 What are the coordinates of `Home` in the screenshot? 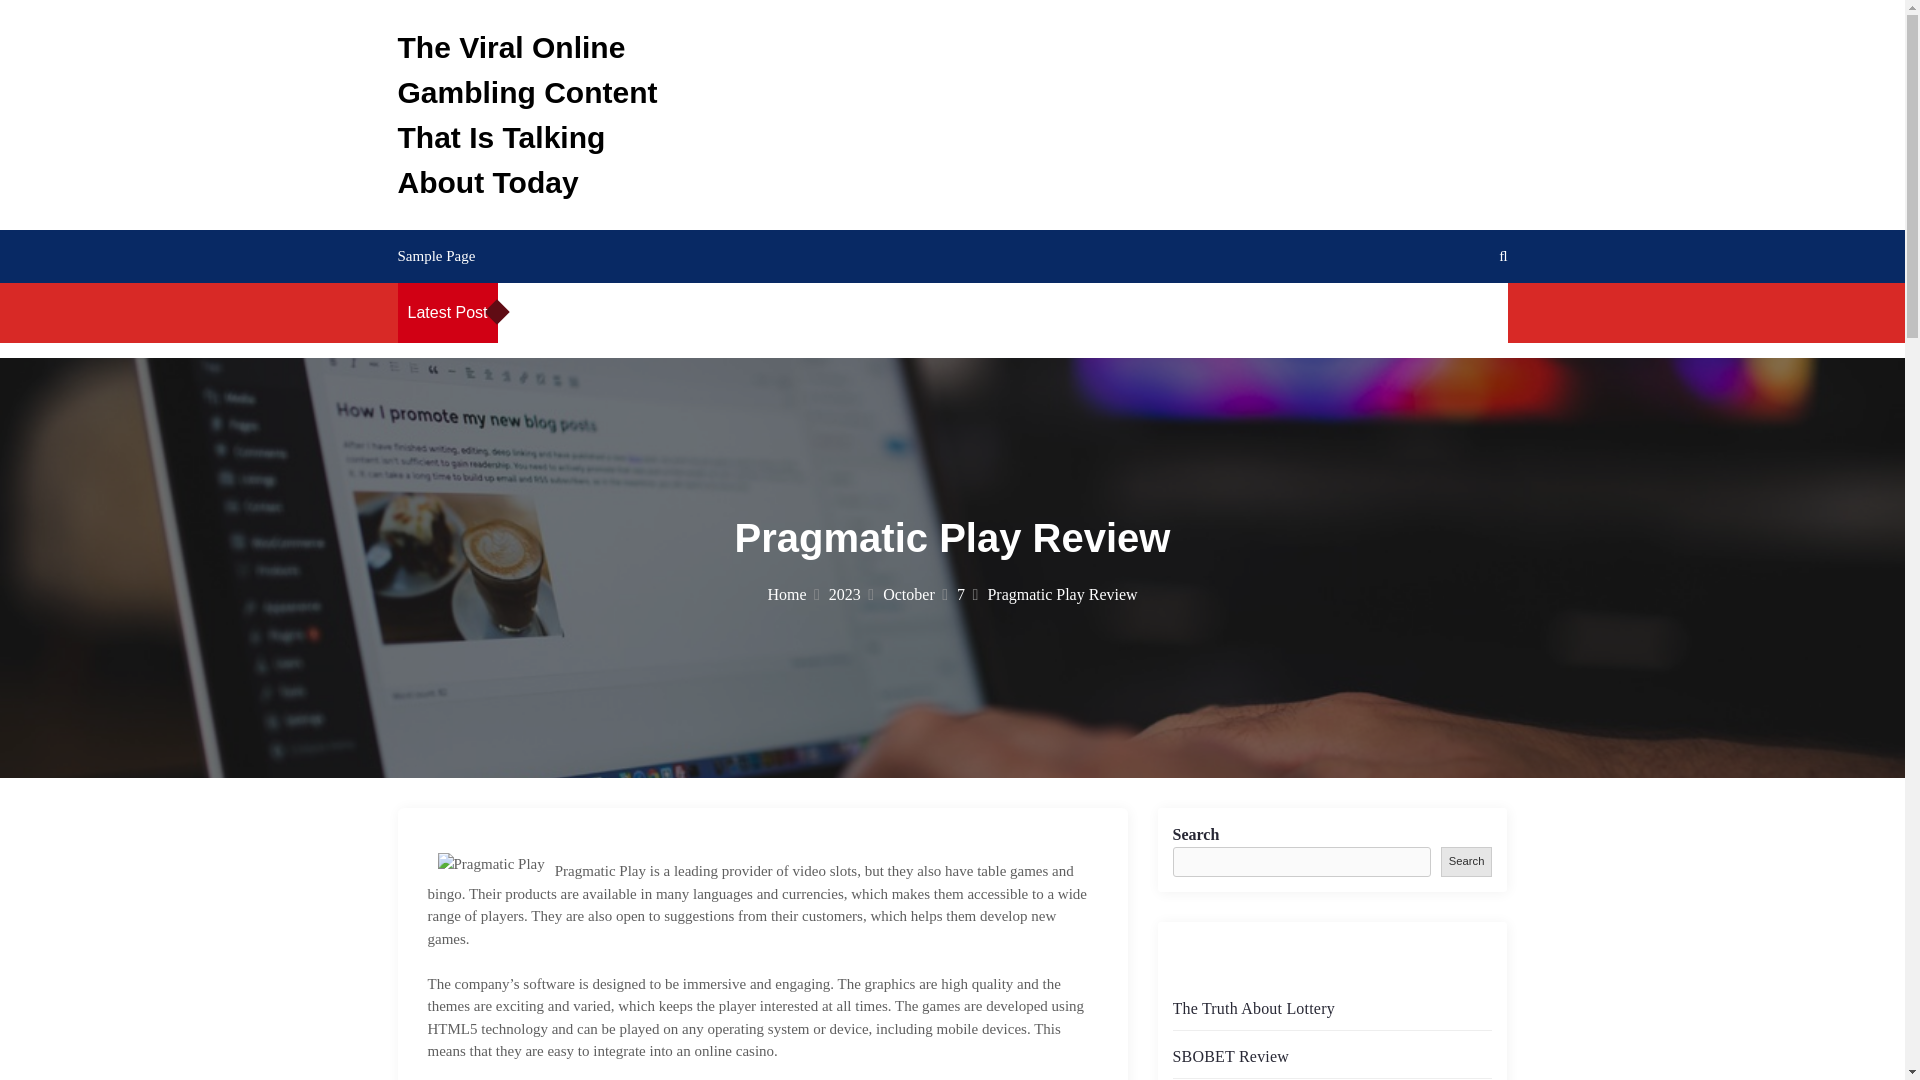 It's located at (792, 594).